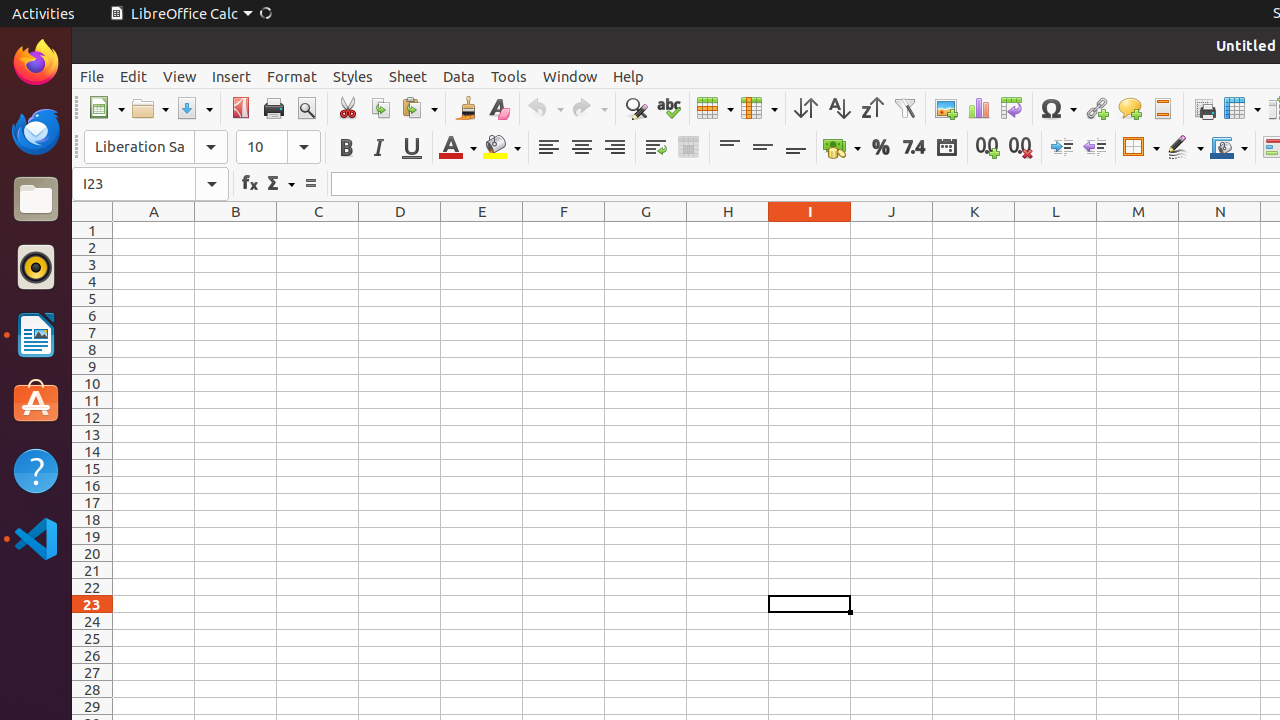  I want to click on Print Area, so click(1204, 108).